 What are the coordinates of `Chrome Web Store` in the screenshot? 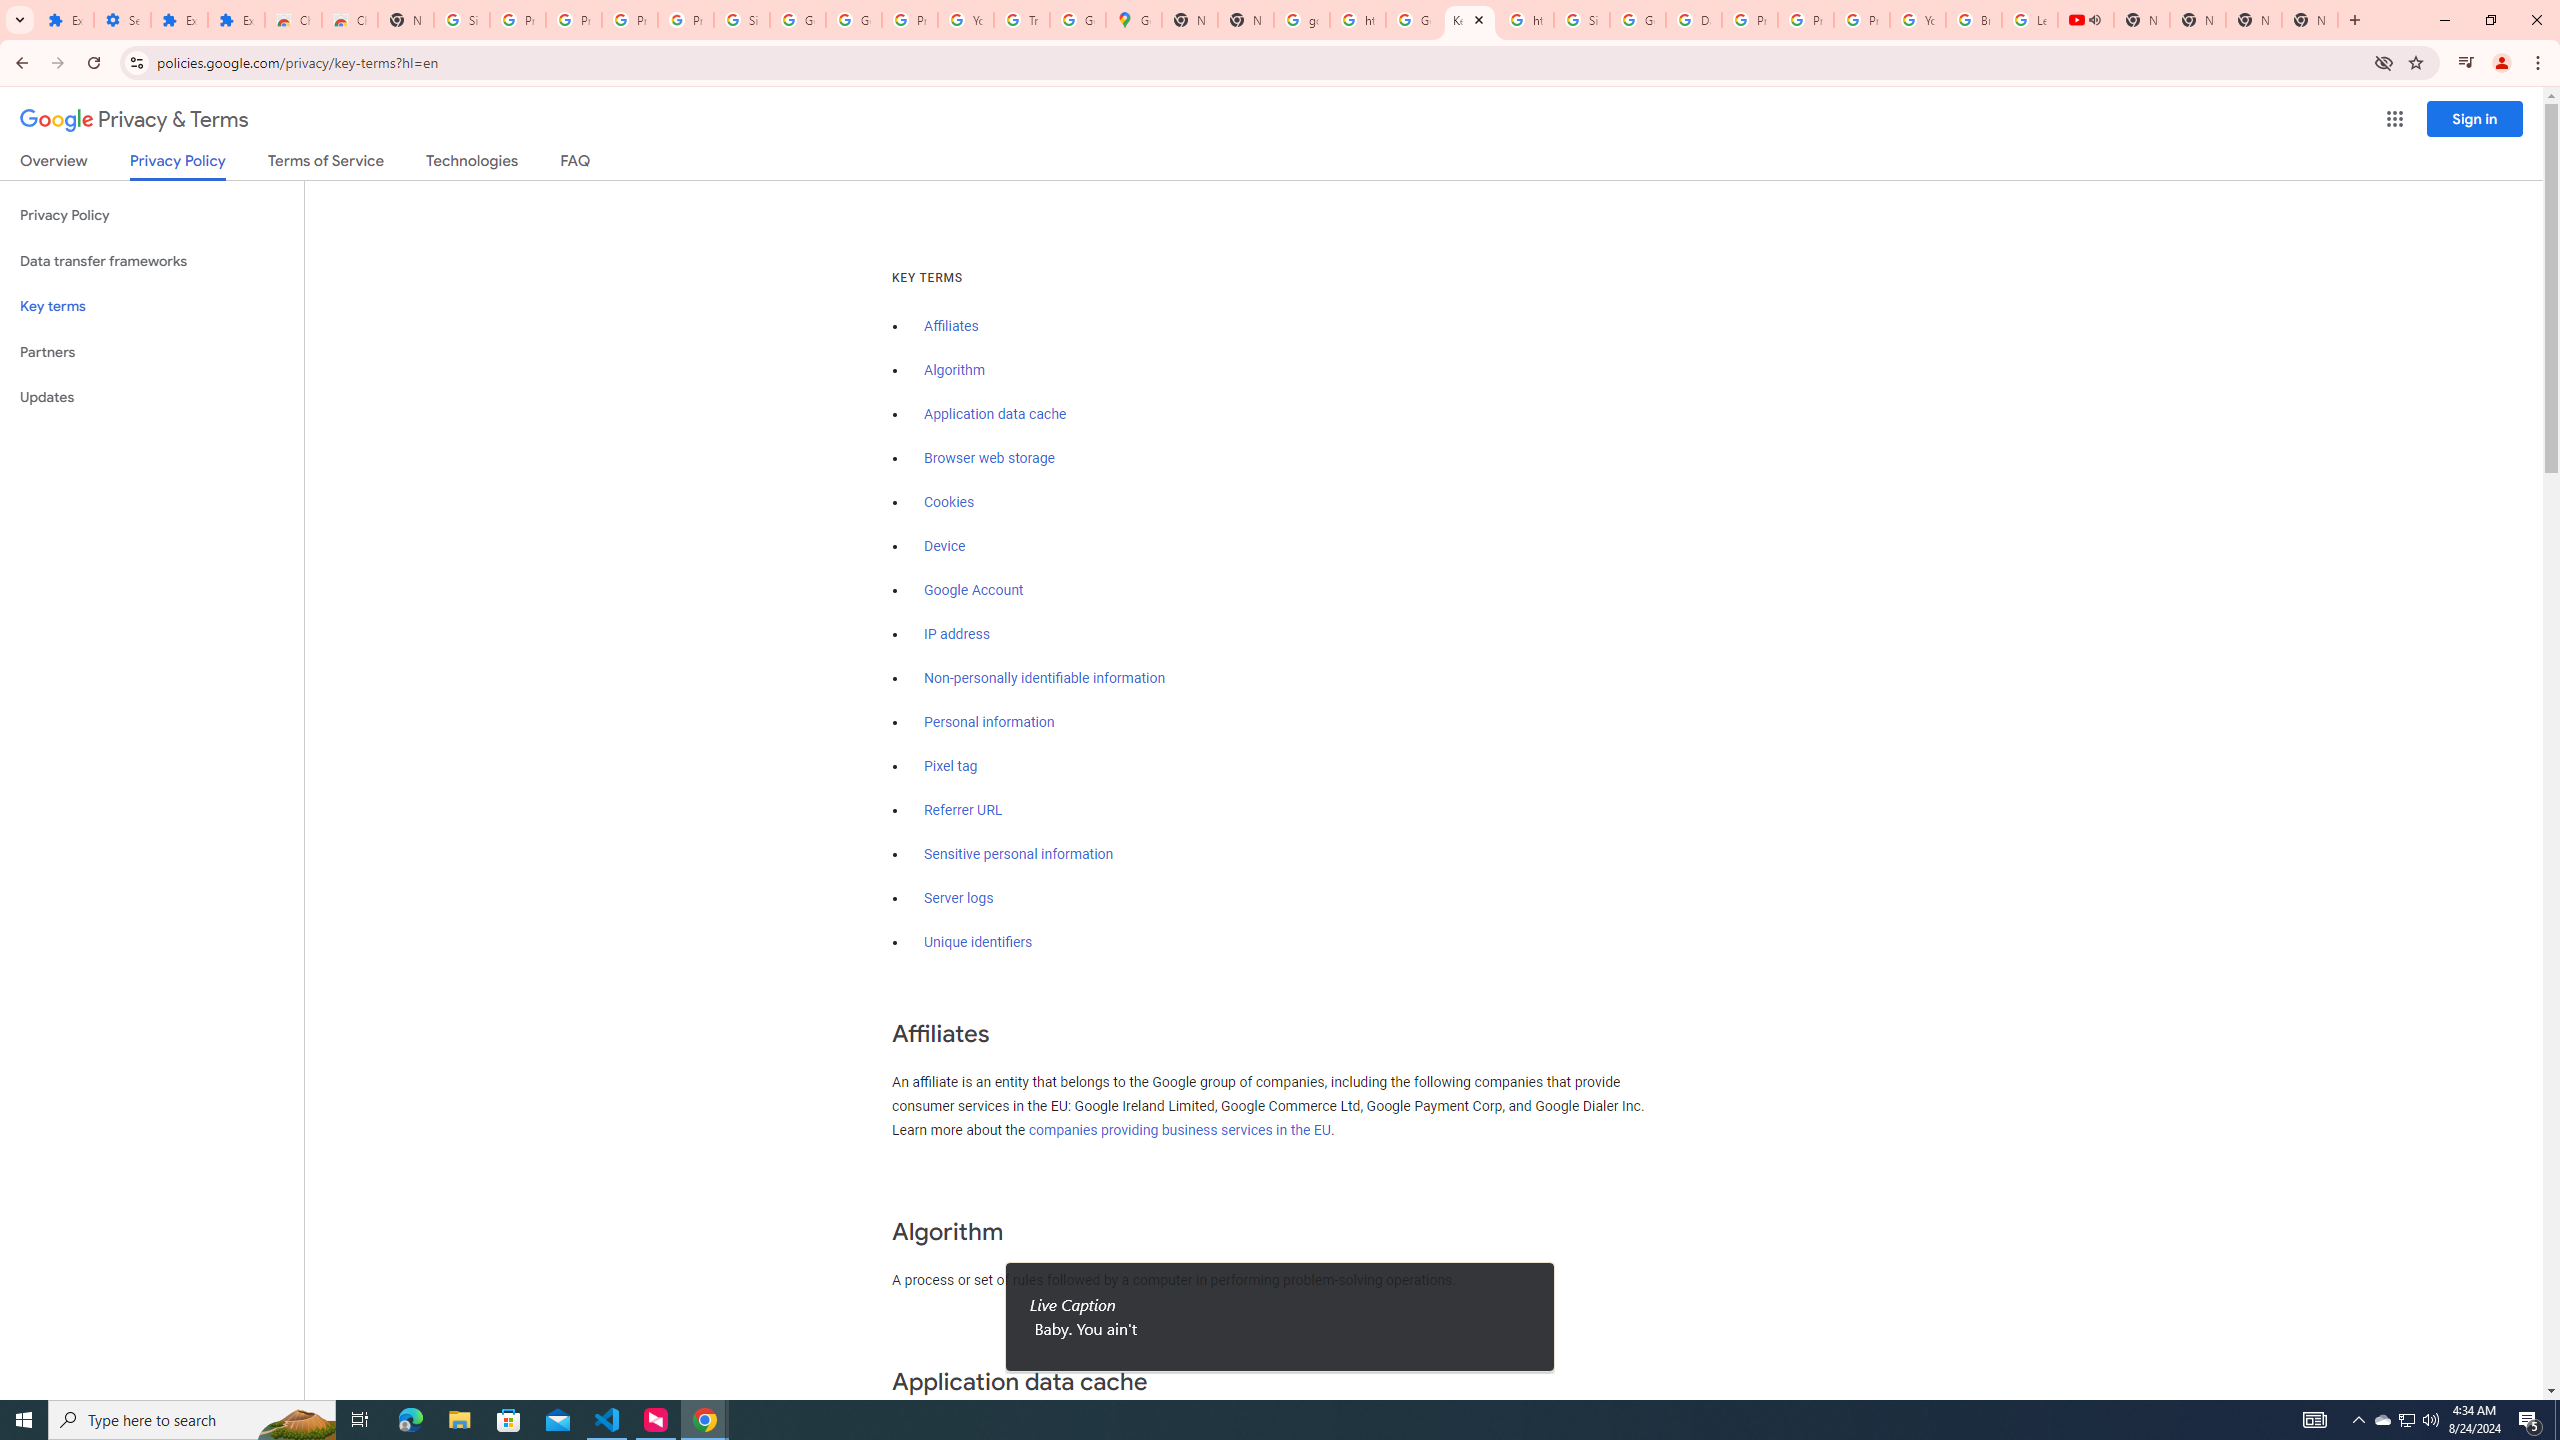 It's located at (293, 20).